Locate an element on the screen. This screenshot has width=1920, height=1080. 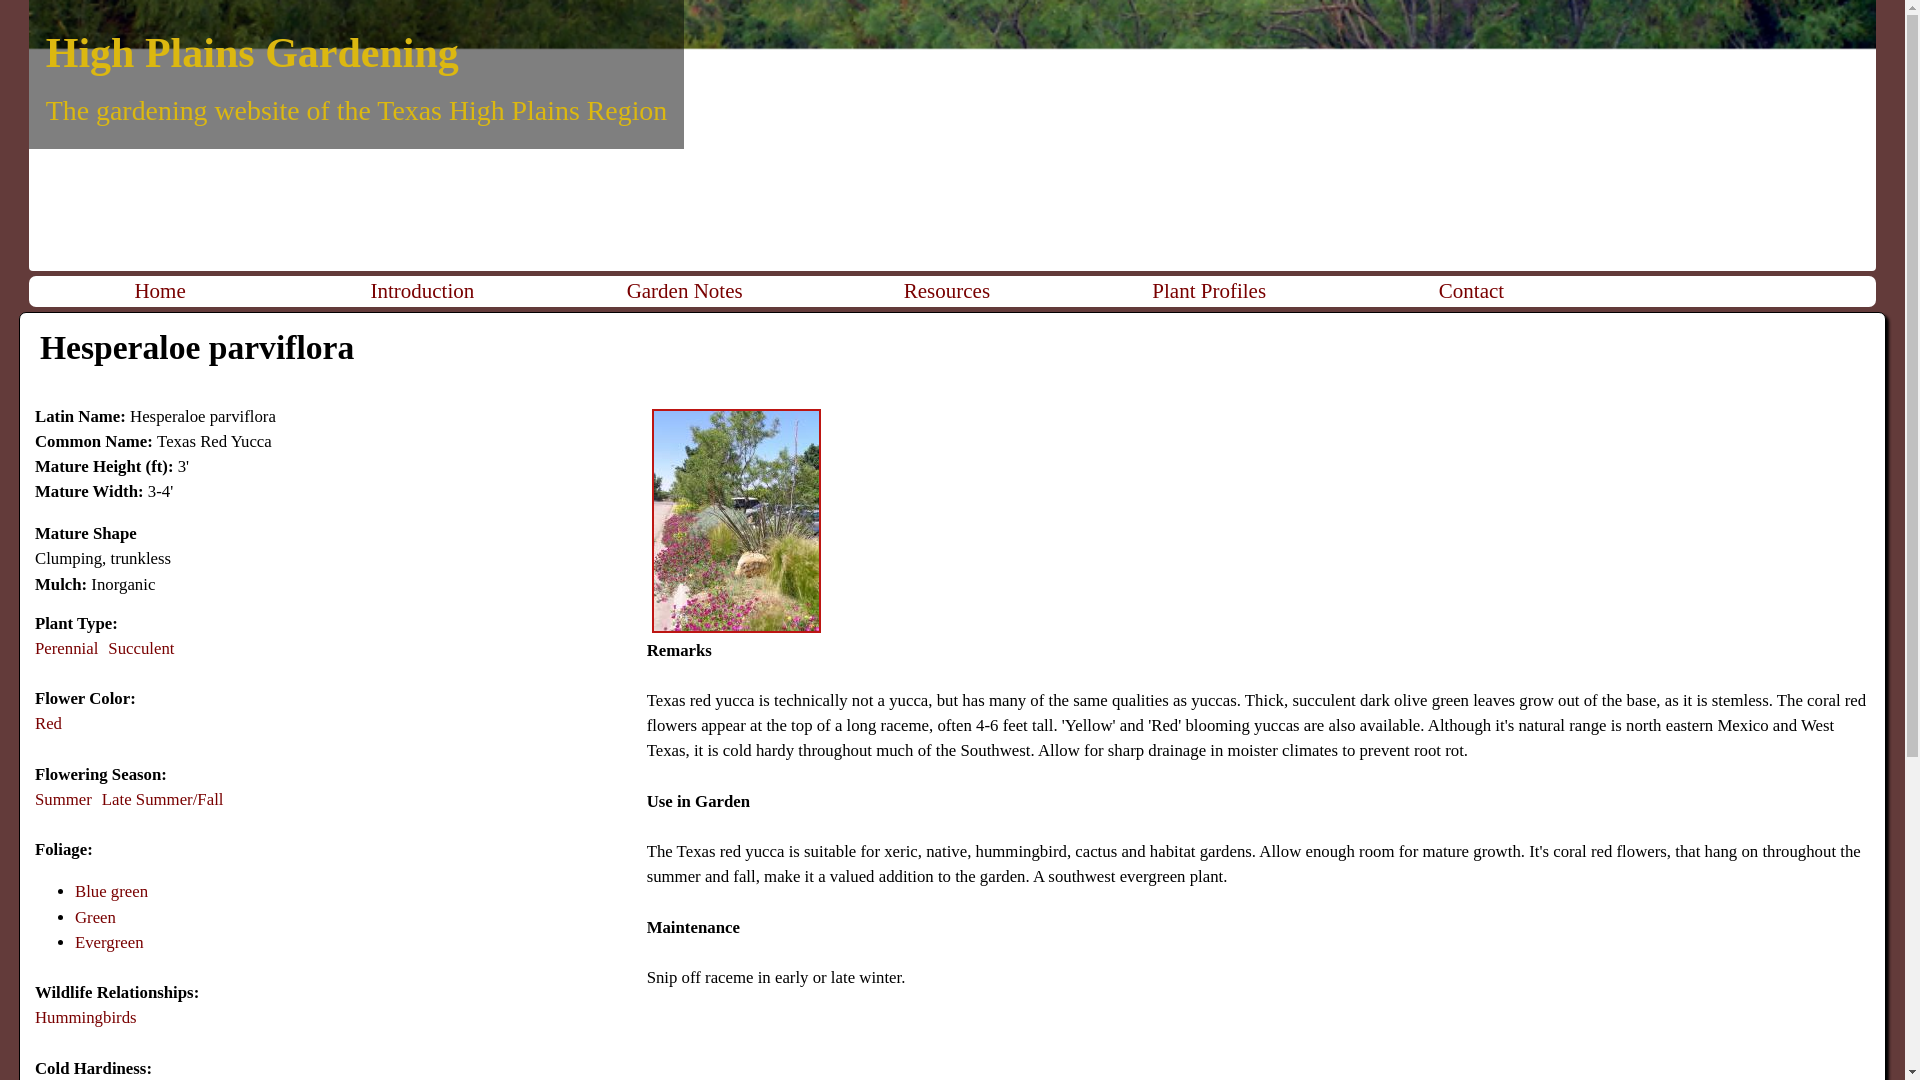
Introduction is located at coordinates (422, 292).